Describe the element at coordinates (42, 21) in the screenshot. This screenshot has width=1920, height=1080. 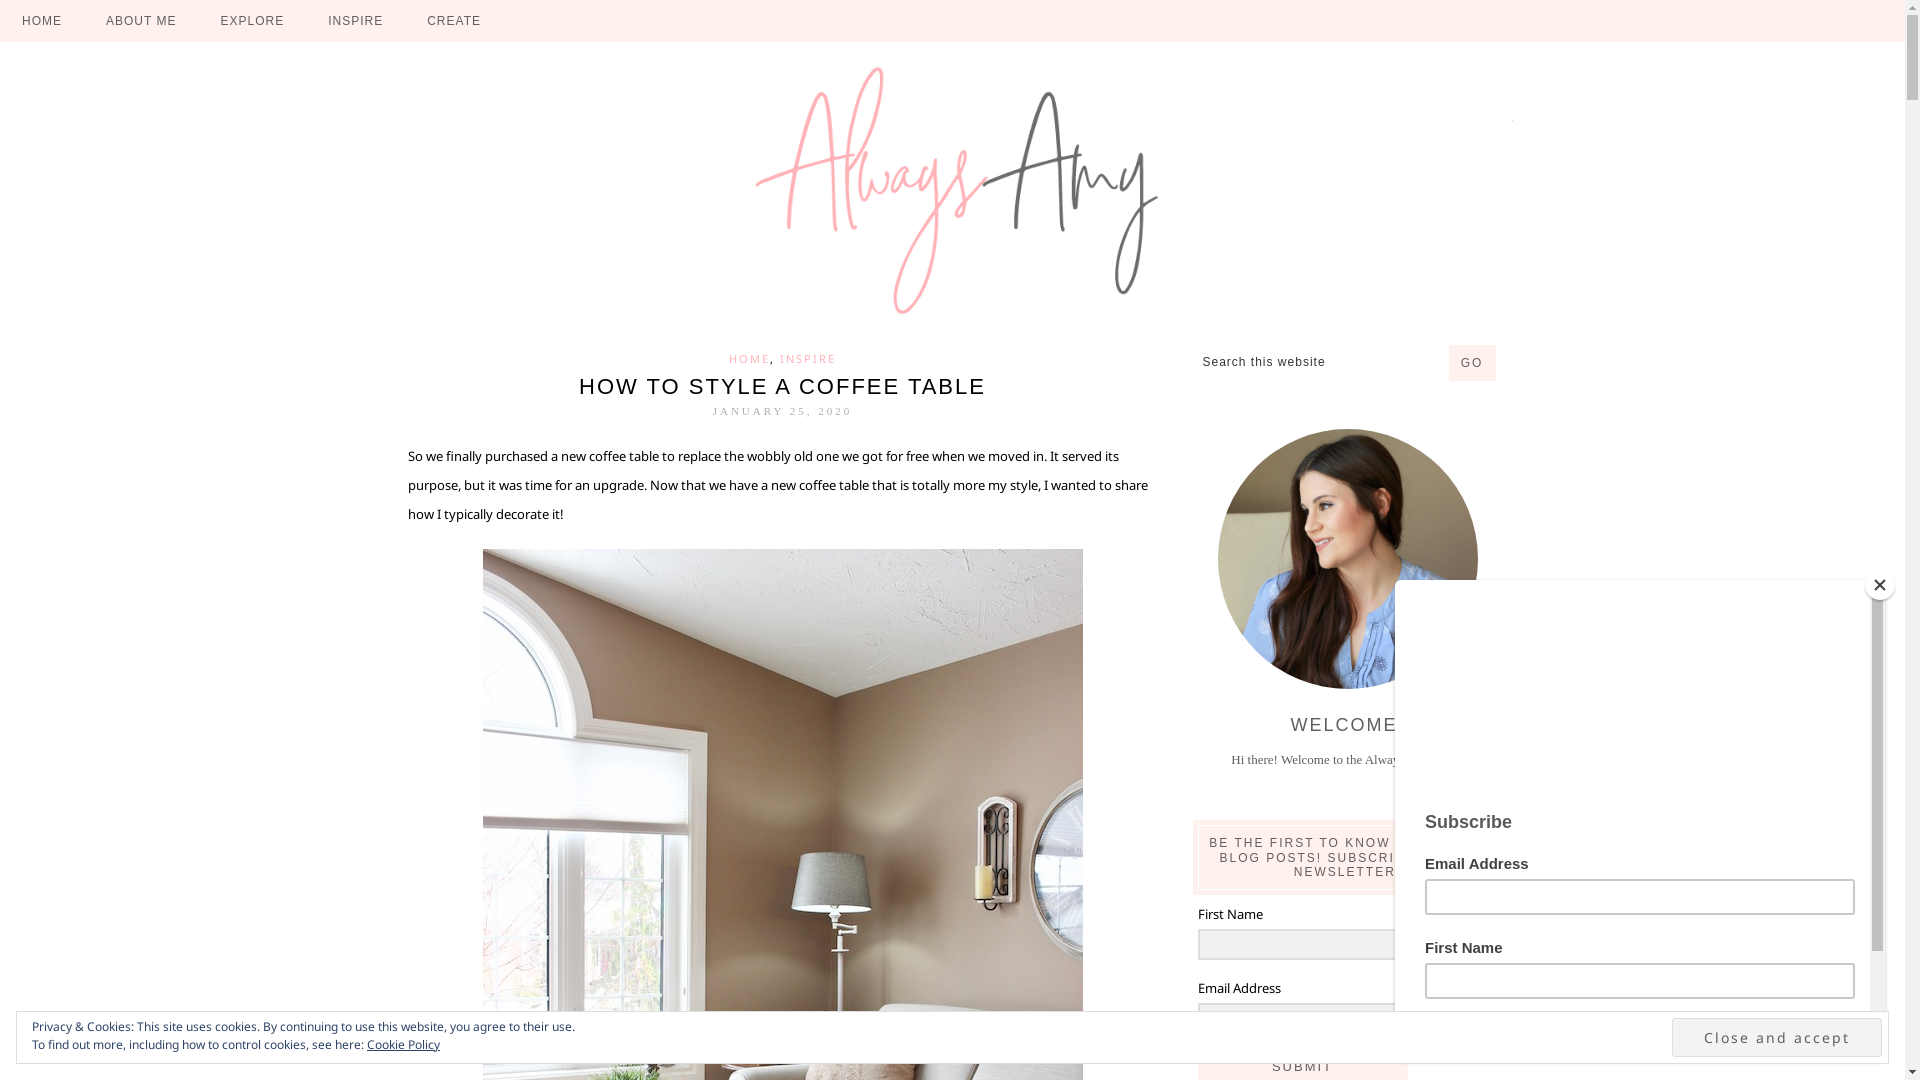
I see `HOME` at that location.